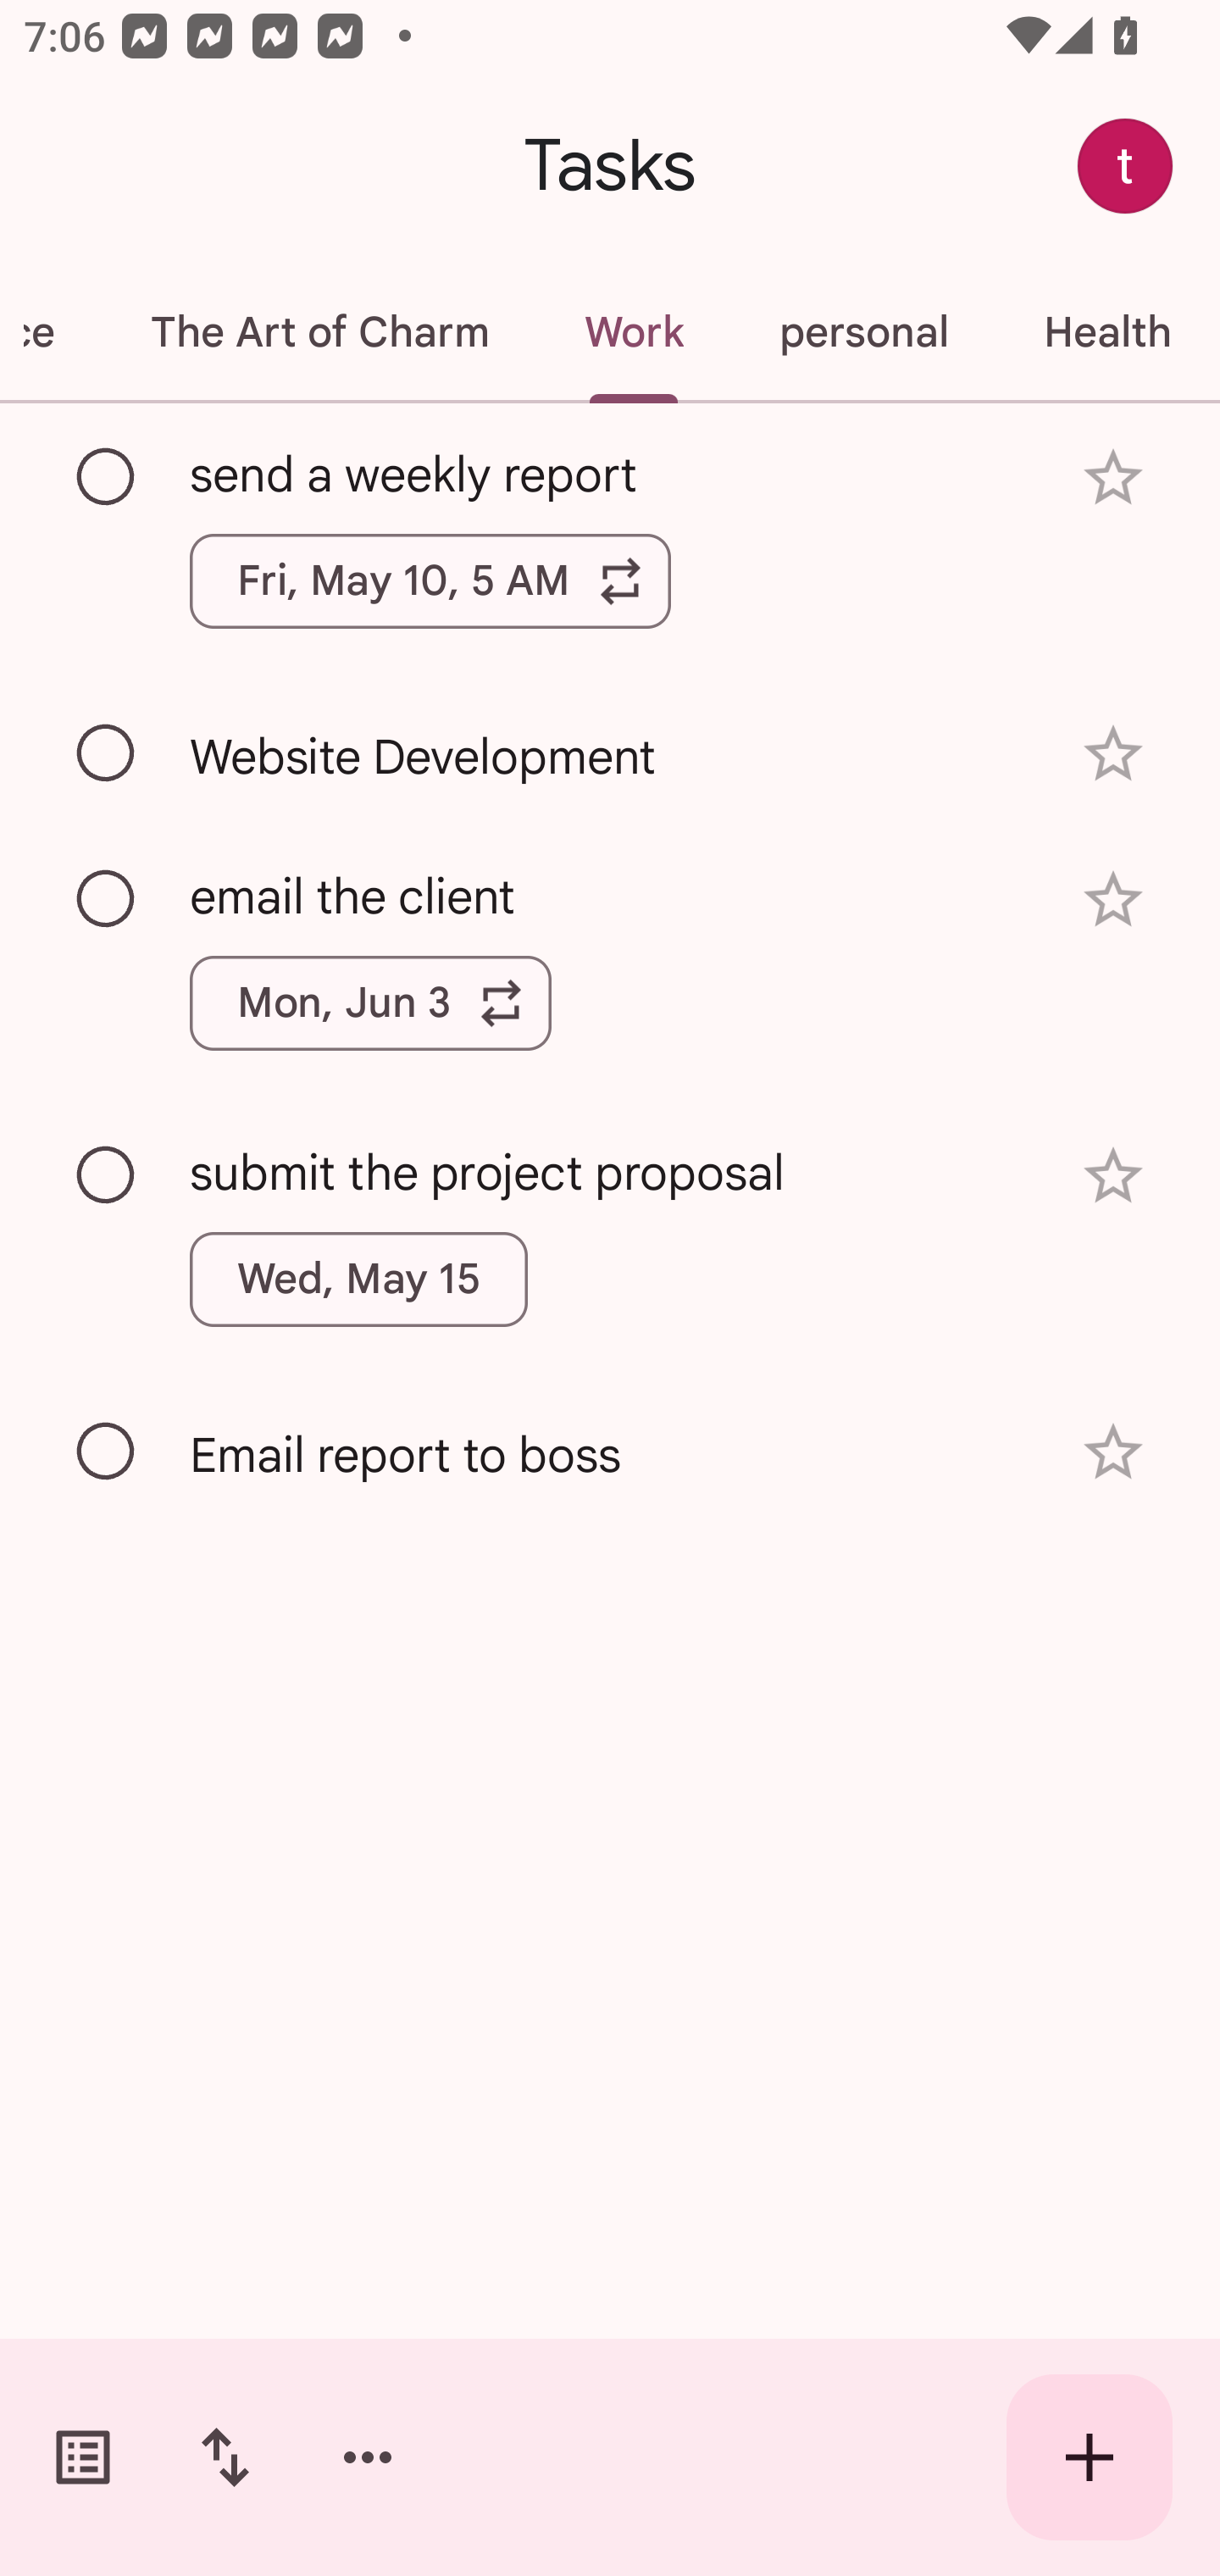 The height and width of the screenshot is (2576, 1220). I want to click on The Art of Charm, so click(319, 332).